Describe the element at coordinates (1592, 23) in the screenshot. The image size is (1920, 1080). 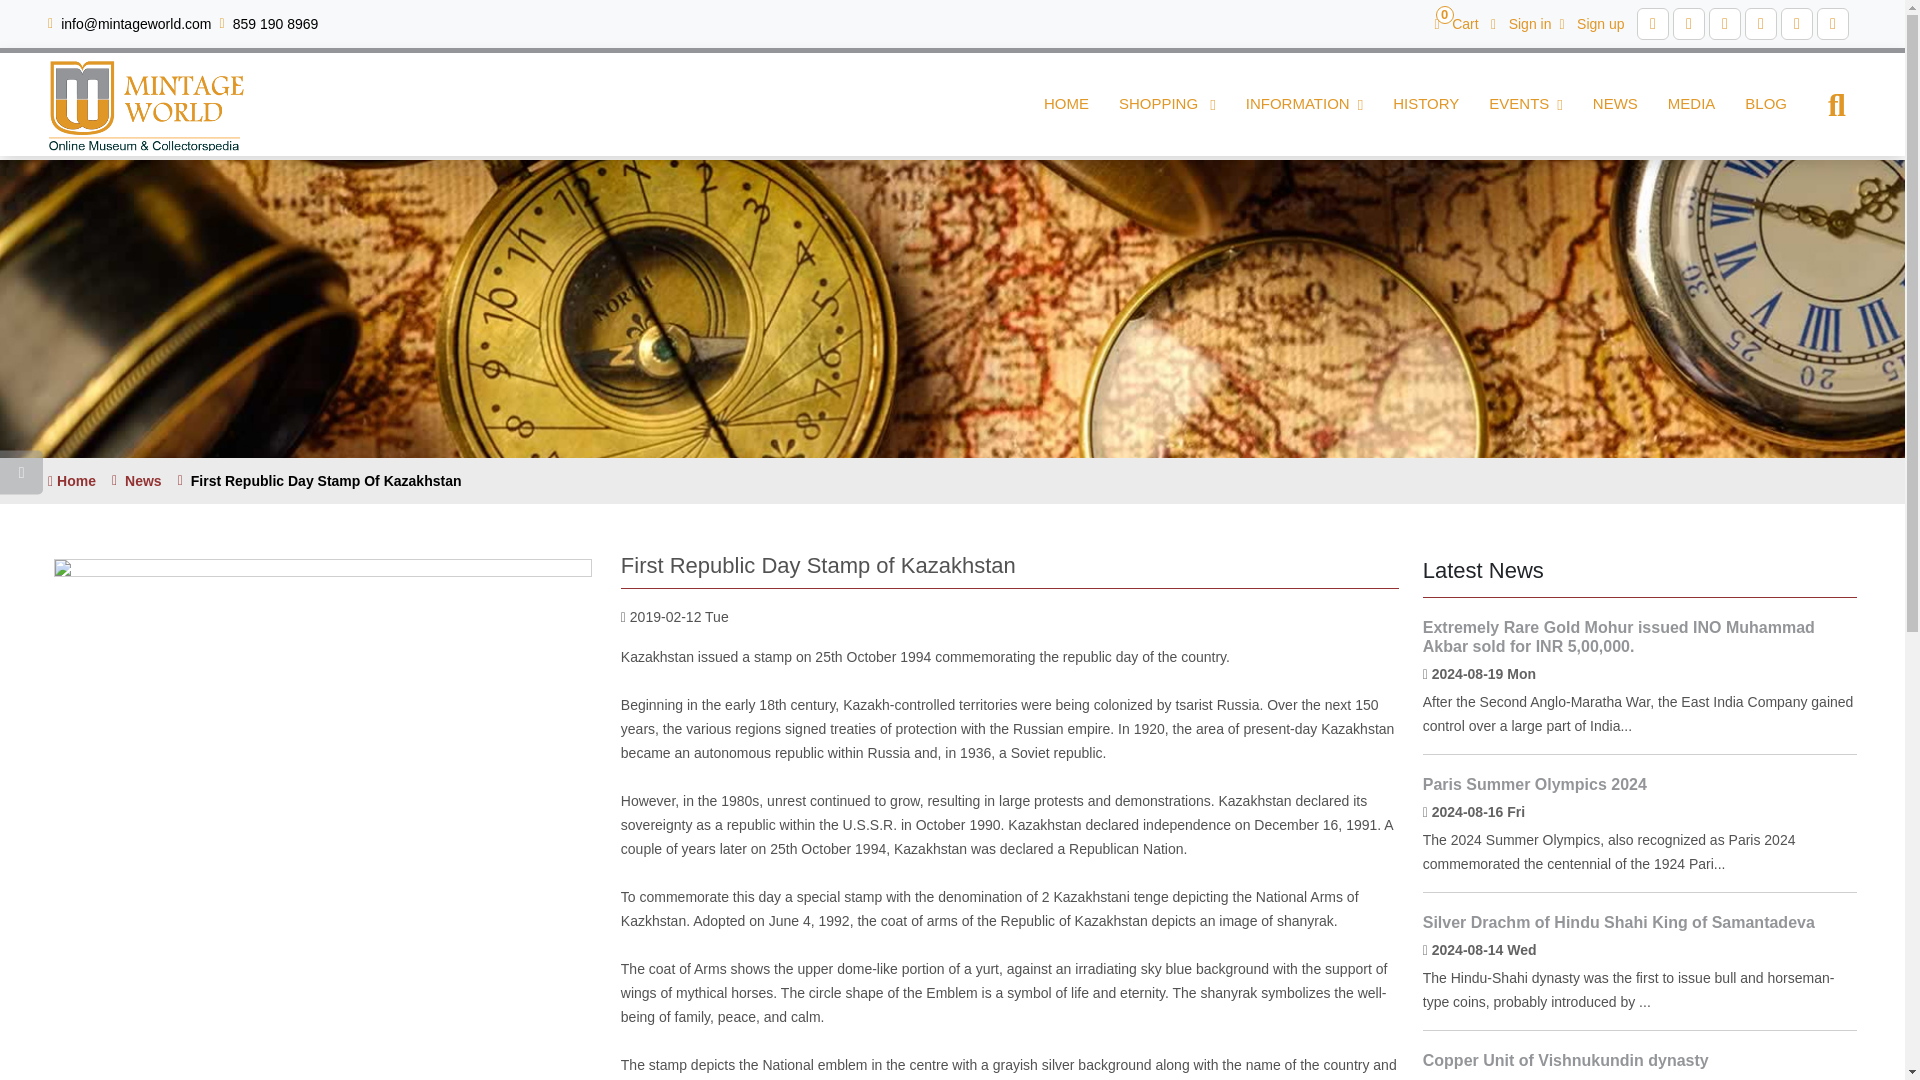
I see `859 190 8969` at that location.